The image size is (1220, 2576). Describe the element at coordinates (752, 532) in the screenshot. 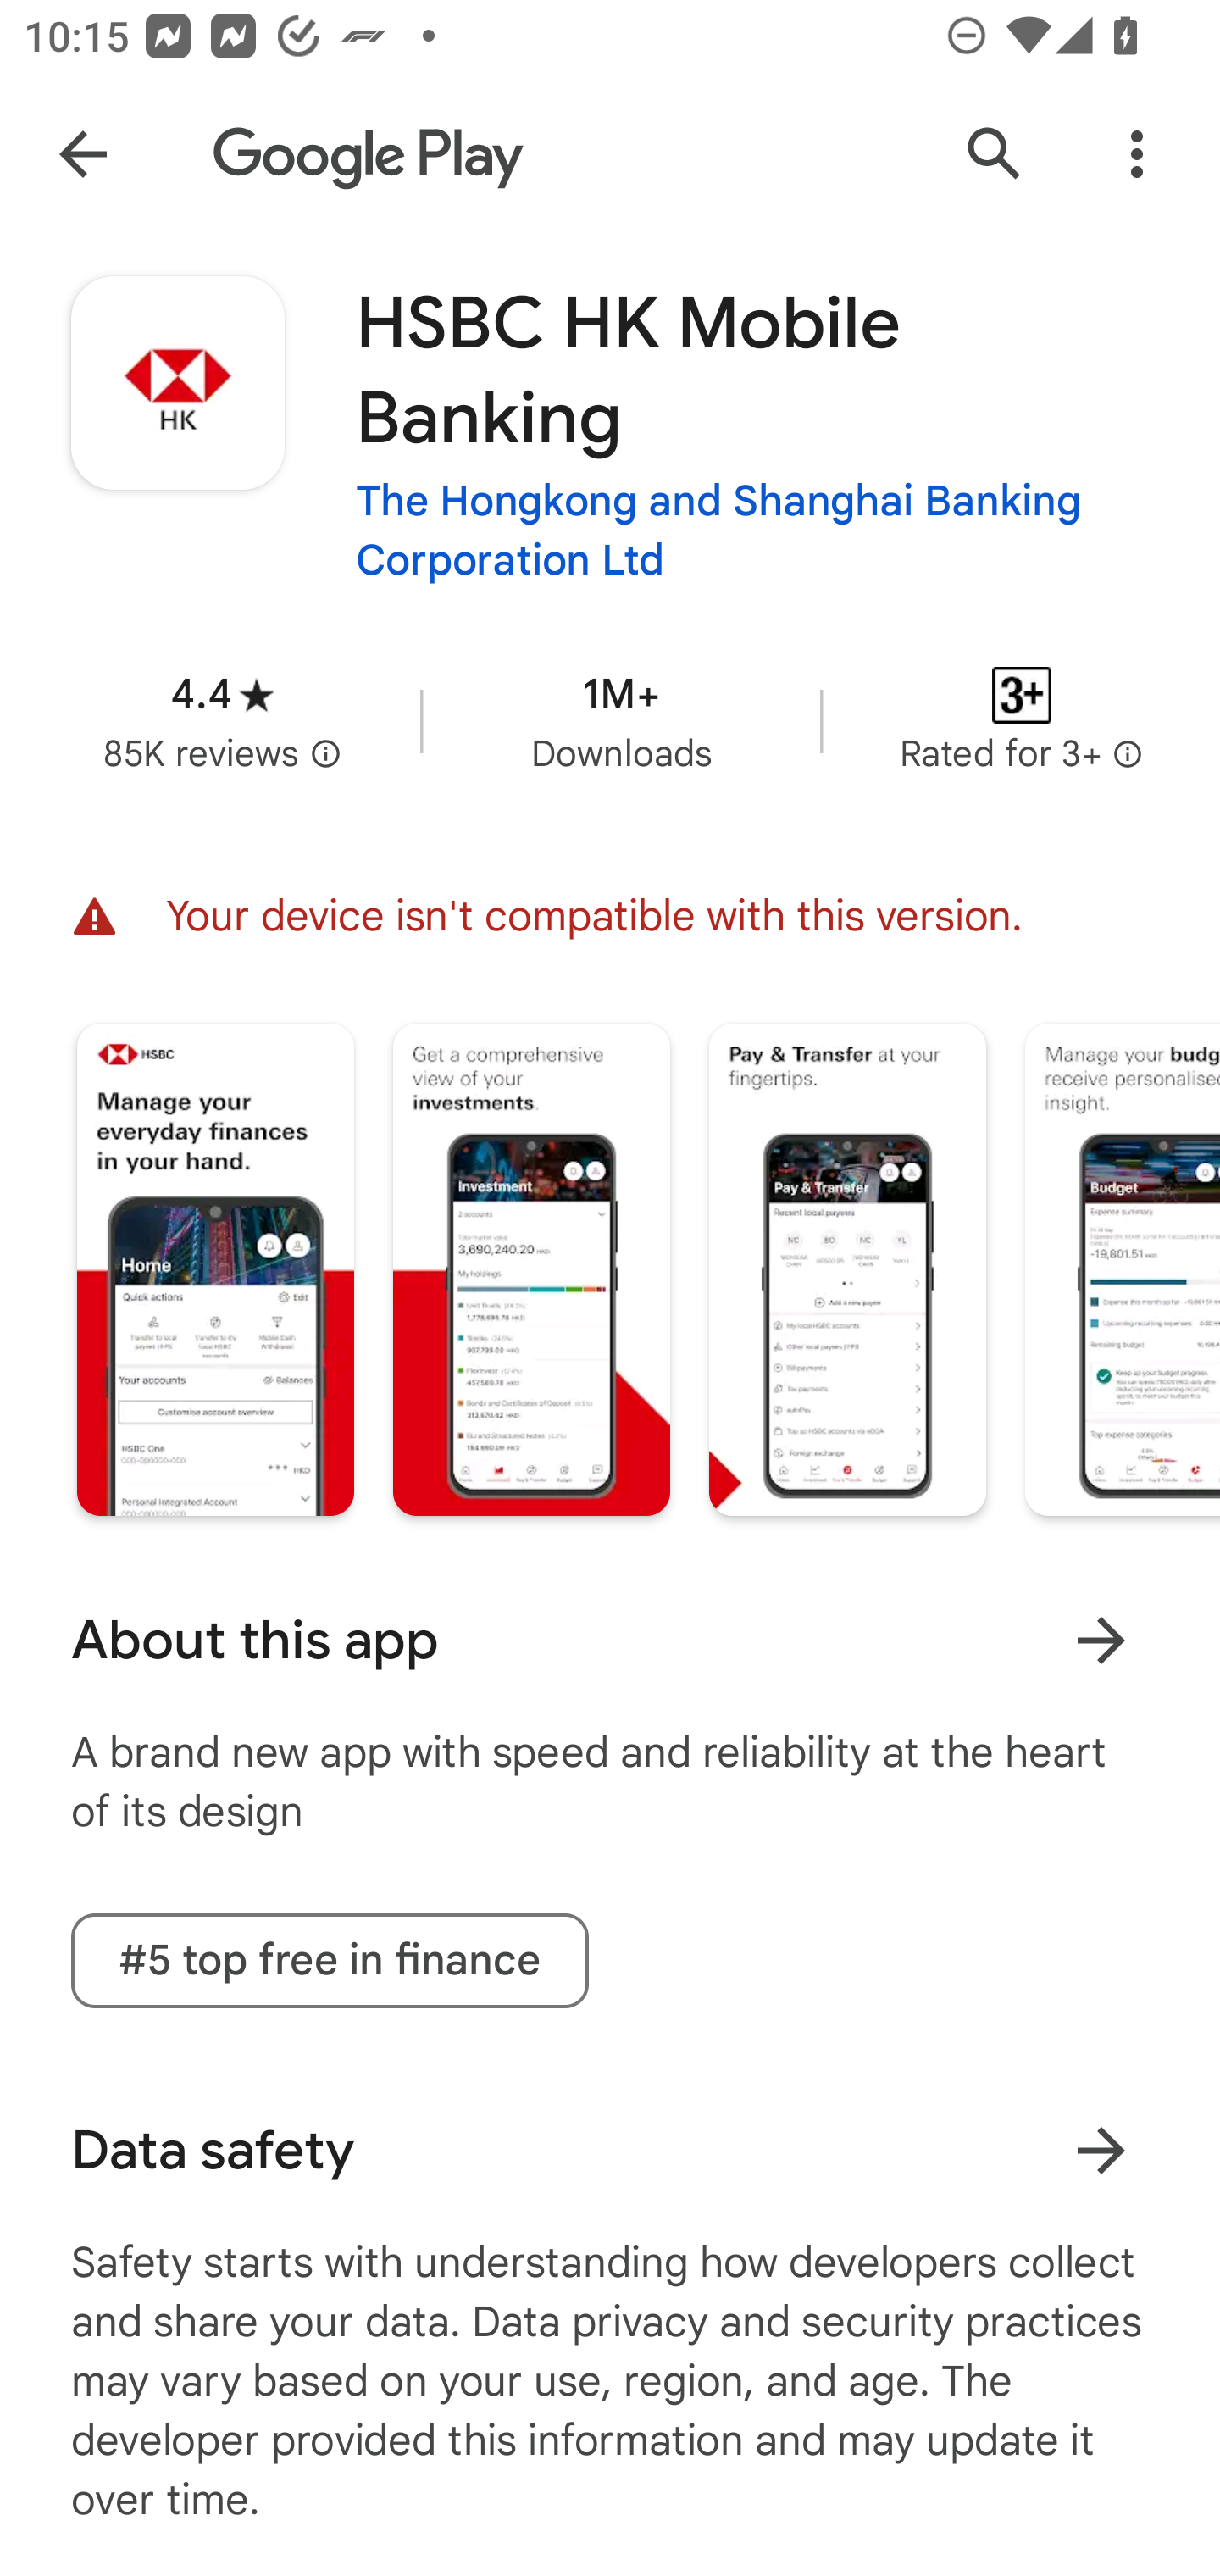

I see `The Hongkong and Shanghai Banking Corporation Ltd` at that location.